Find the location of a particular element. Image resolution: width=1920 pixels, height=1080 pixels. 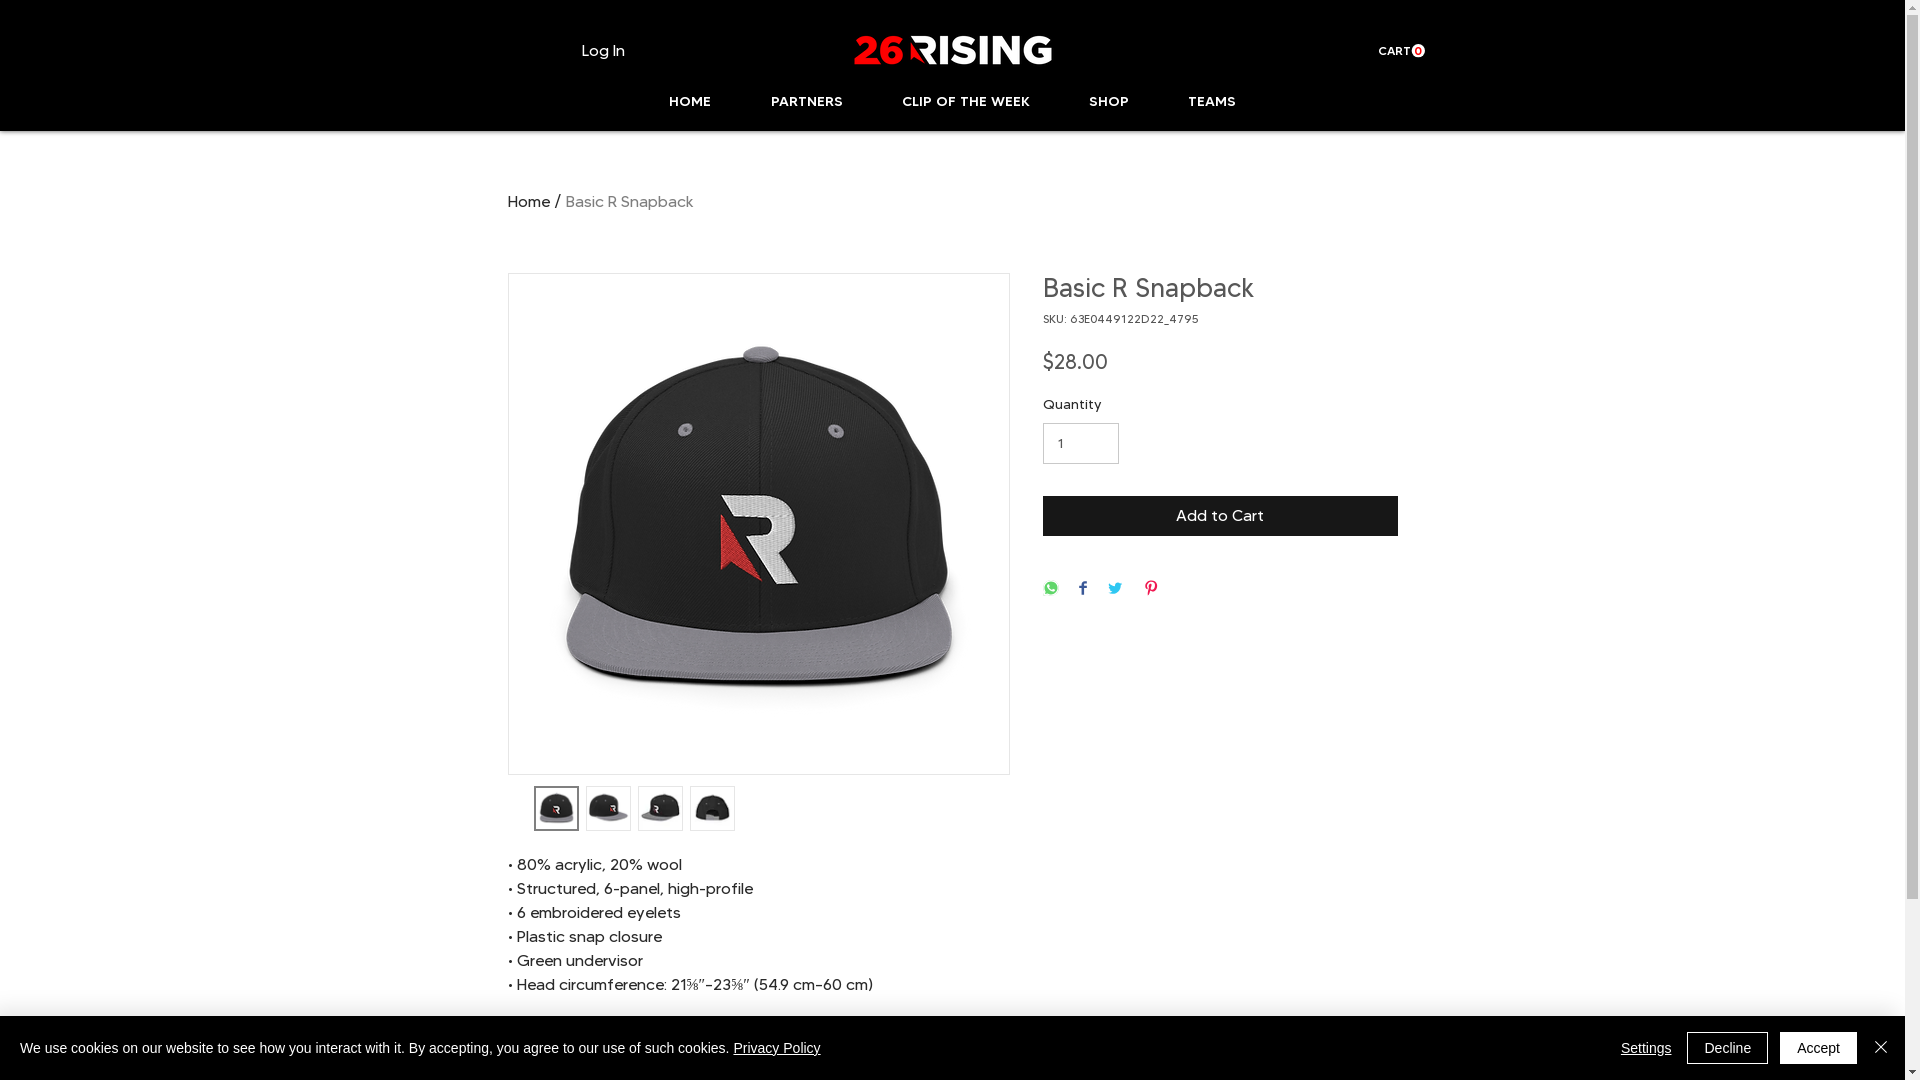

CLIP OF THE WEEK is located at coordinates (966, 102).